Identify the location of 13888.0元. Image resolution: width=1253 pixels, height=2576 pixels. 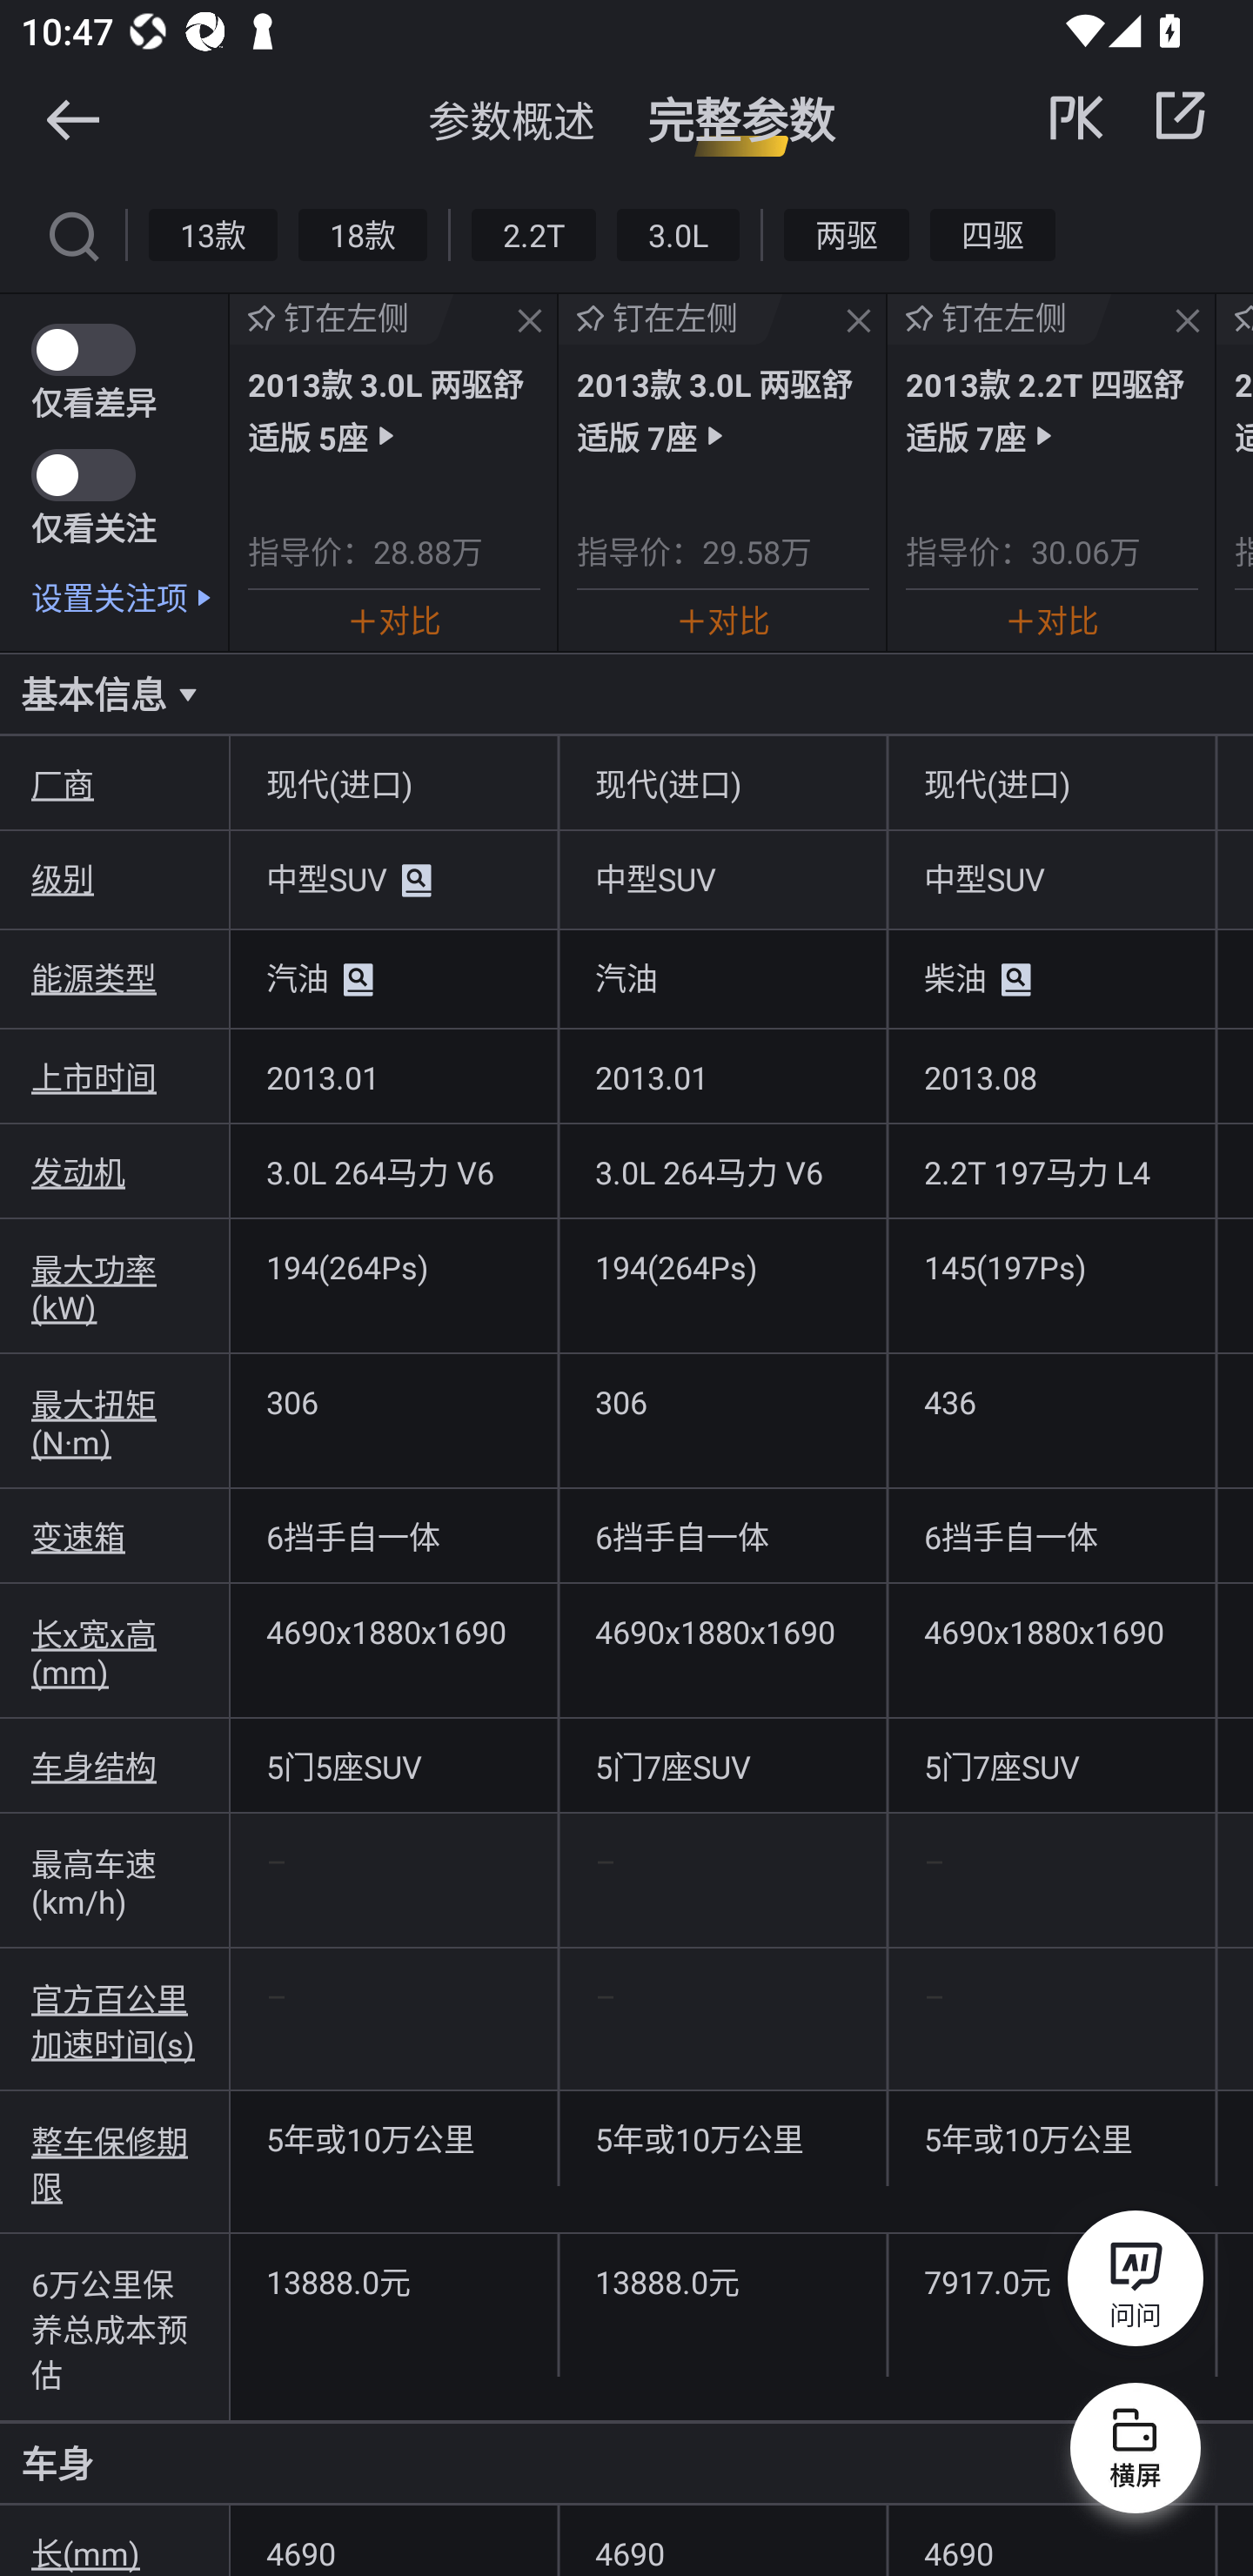
(722, 2280).